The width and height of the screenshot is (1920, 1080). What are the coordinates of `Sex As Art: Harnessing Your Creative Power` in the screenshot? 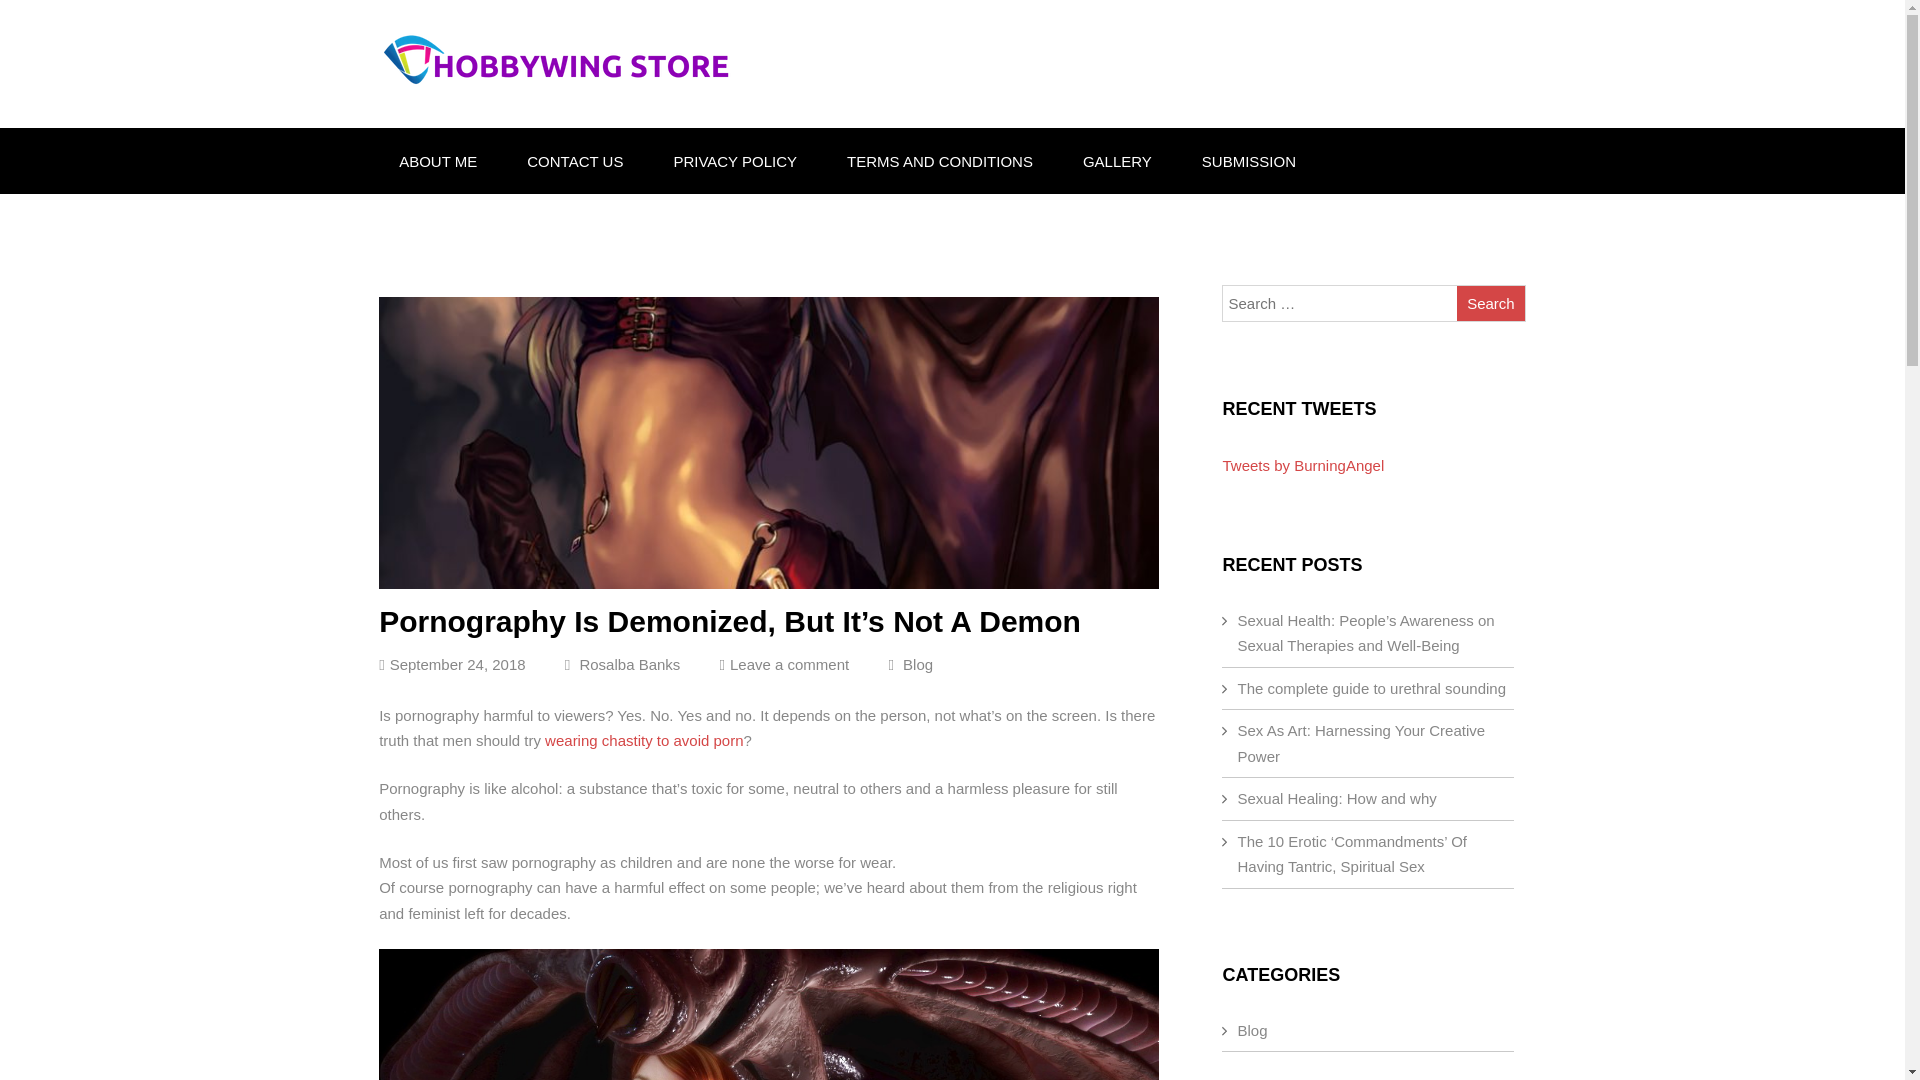 It's located at (1360, 743).